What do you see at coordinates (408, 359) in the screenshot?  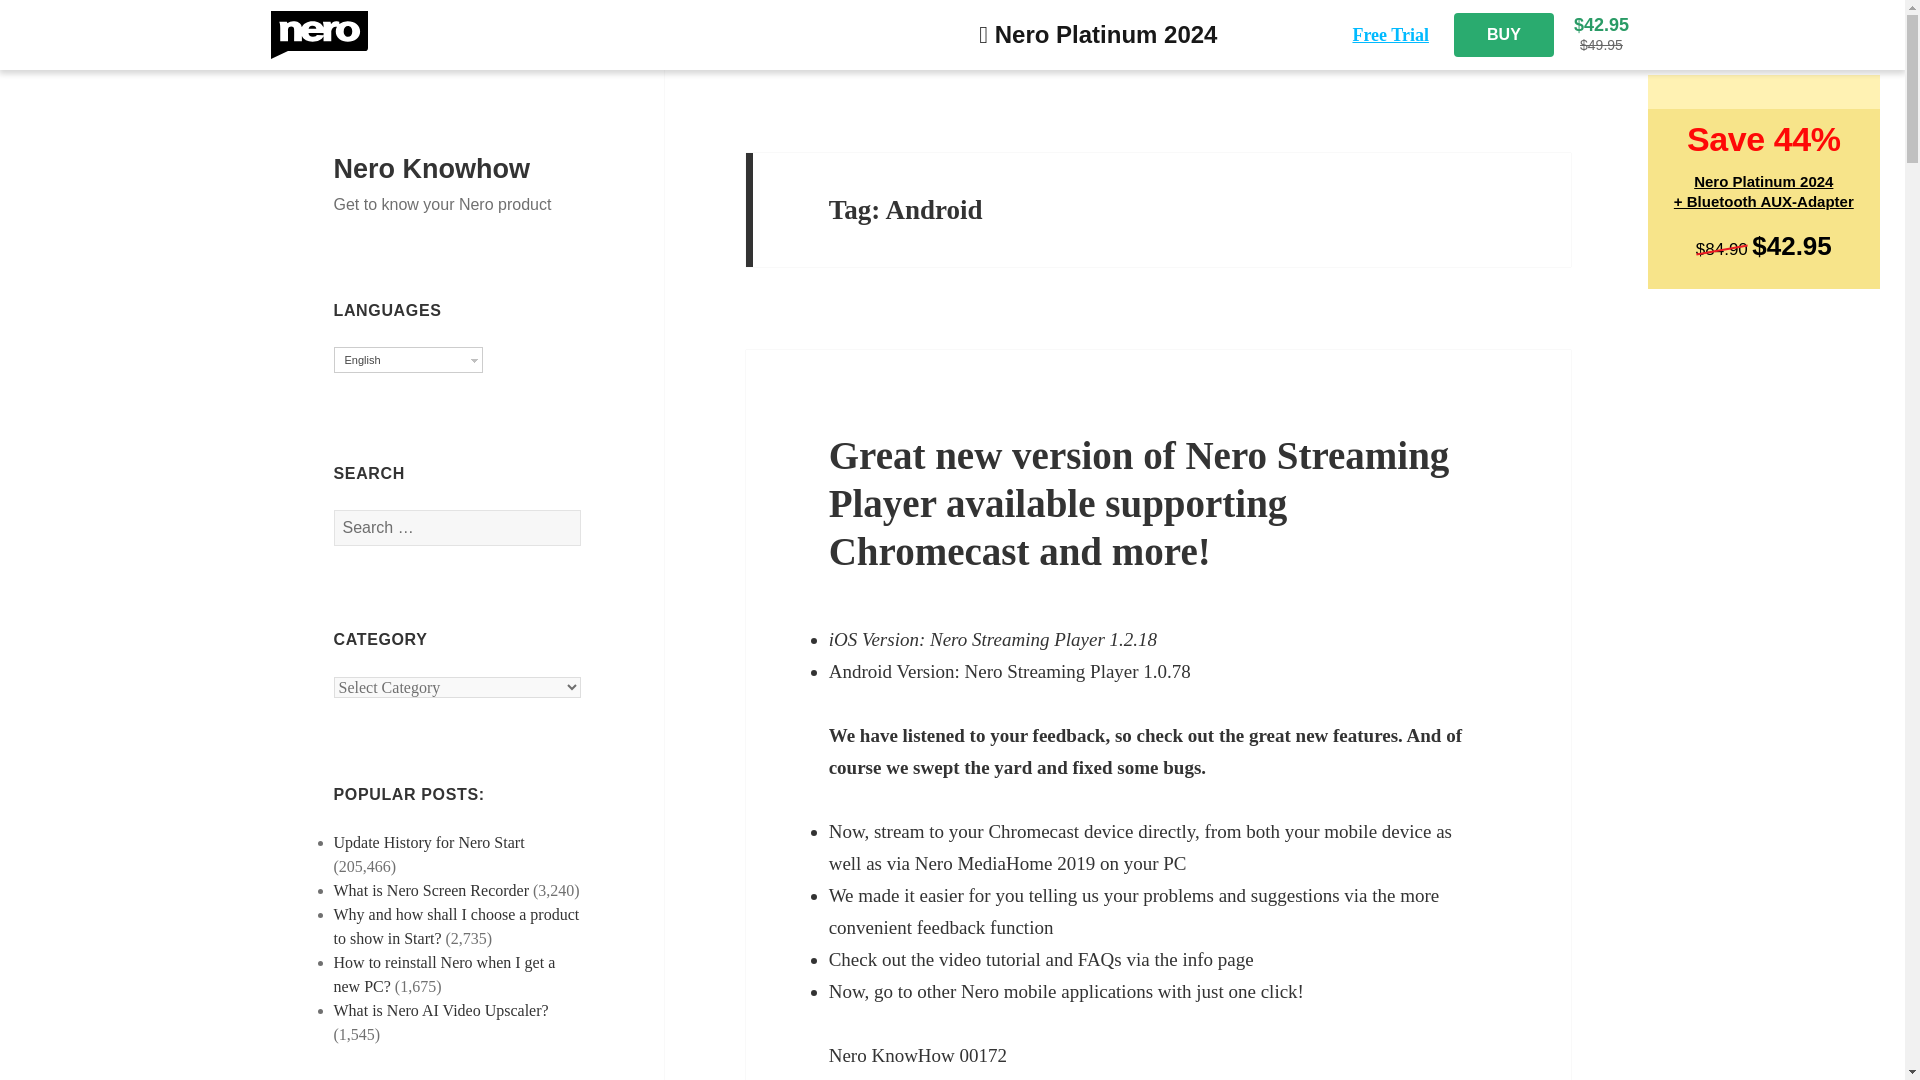 I see `Why and how shall I choose a product to show in Start?` at bounding box center [408, 359].